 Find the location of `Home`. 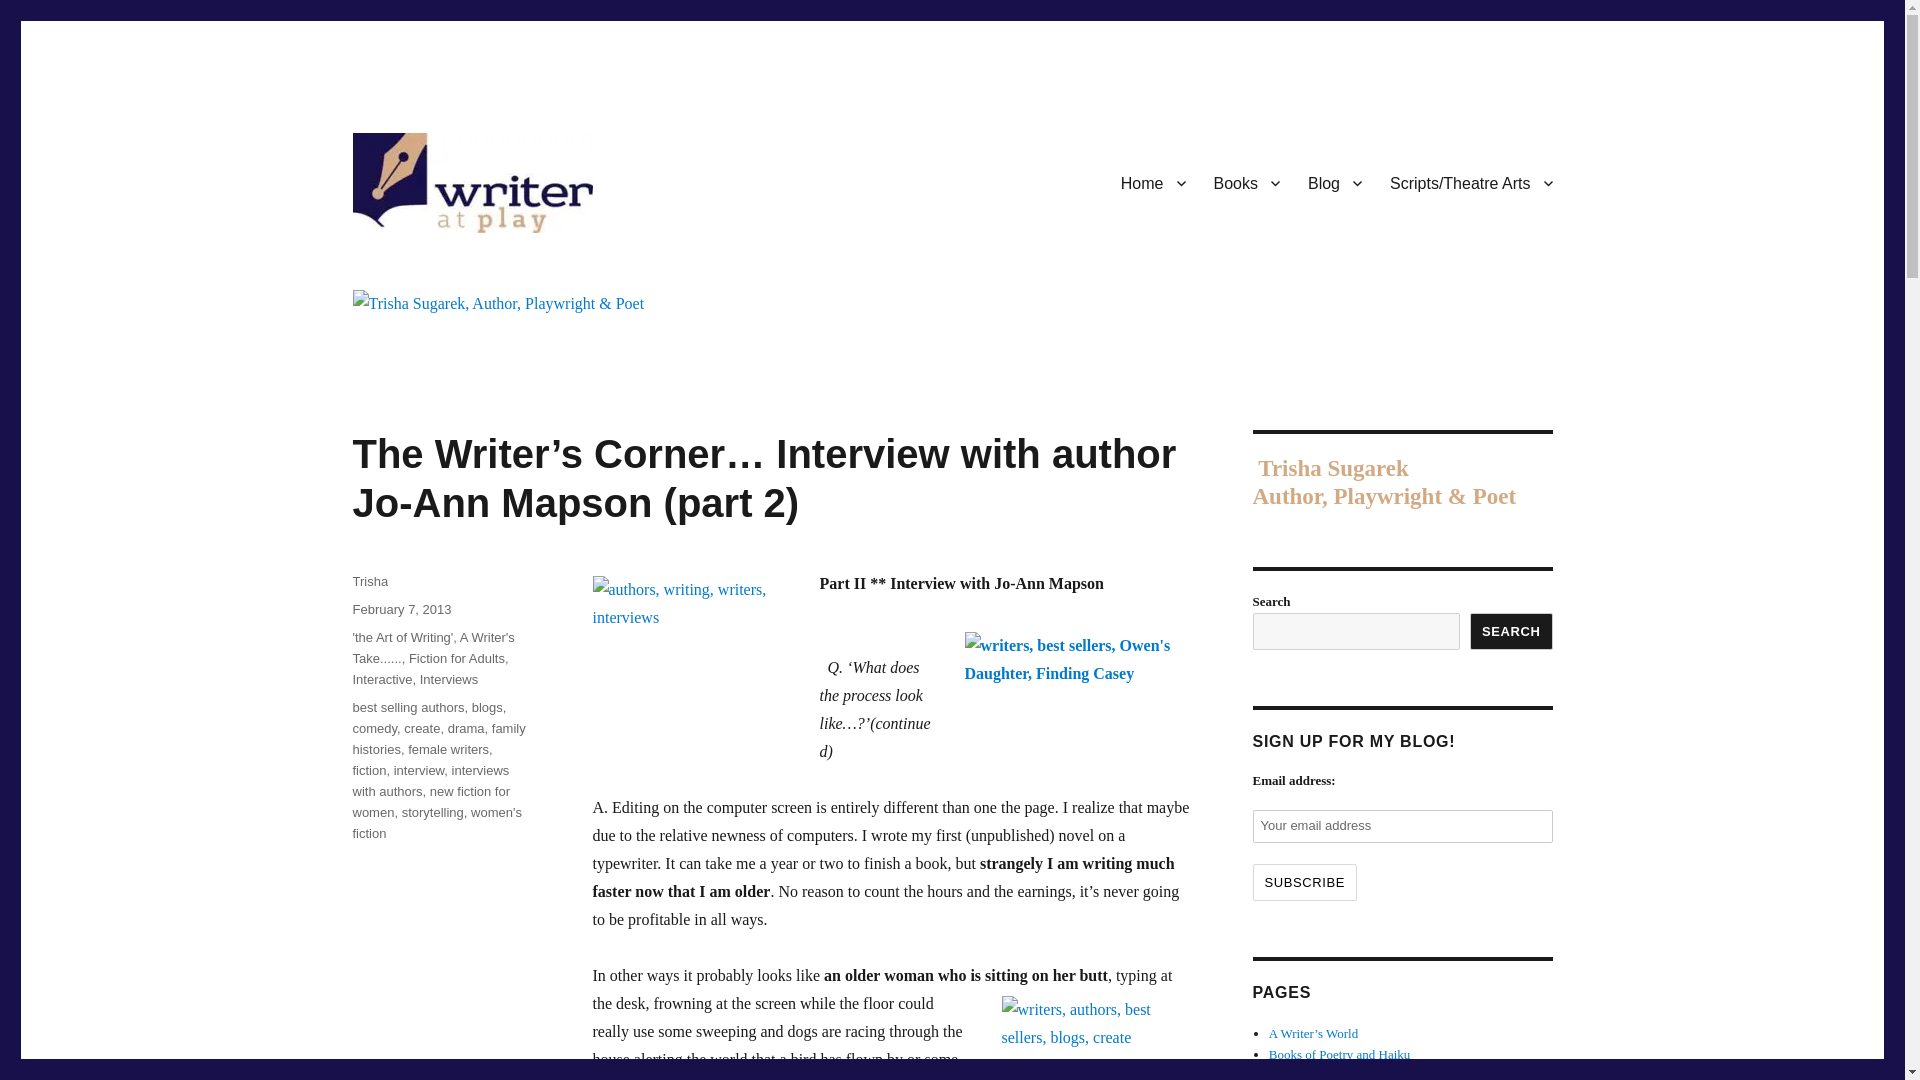

Home is located at coordinates (1154, 183).